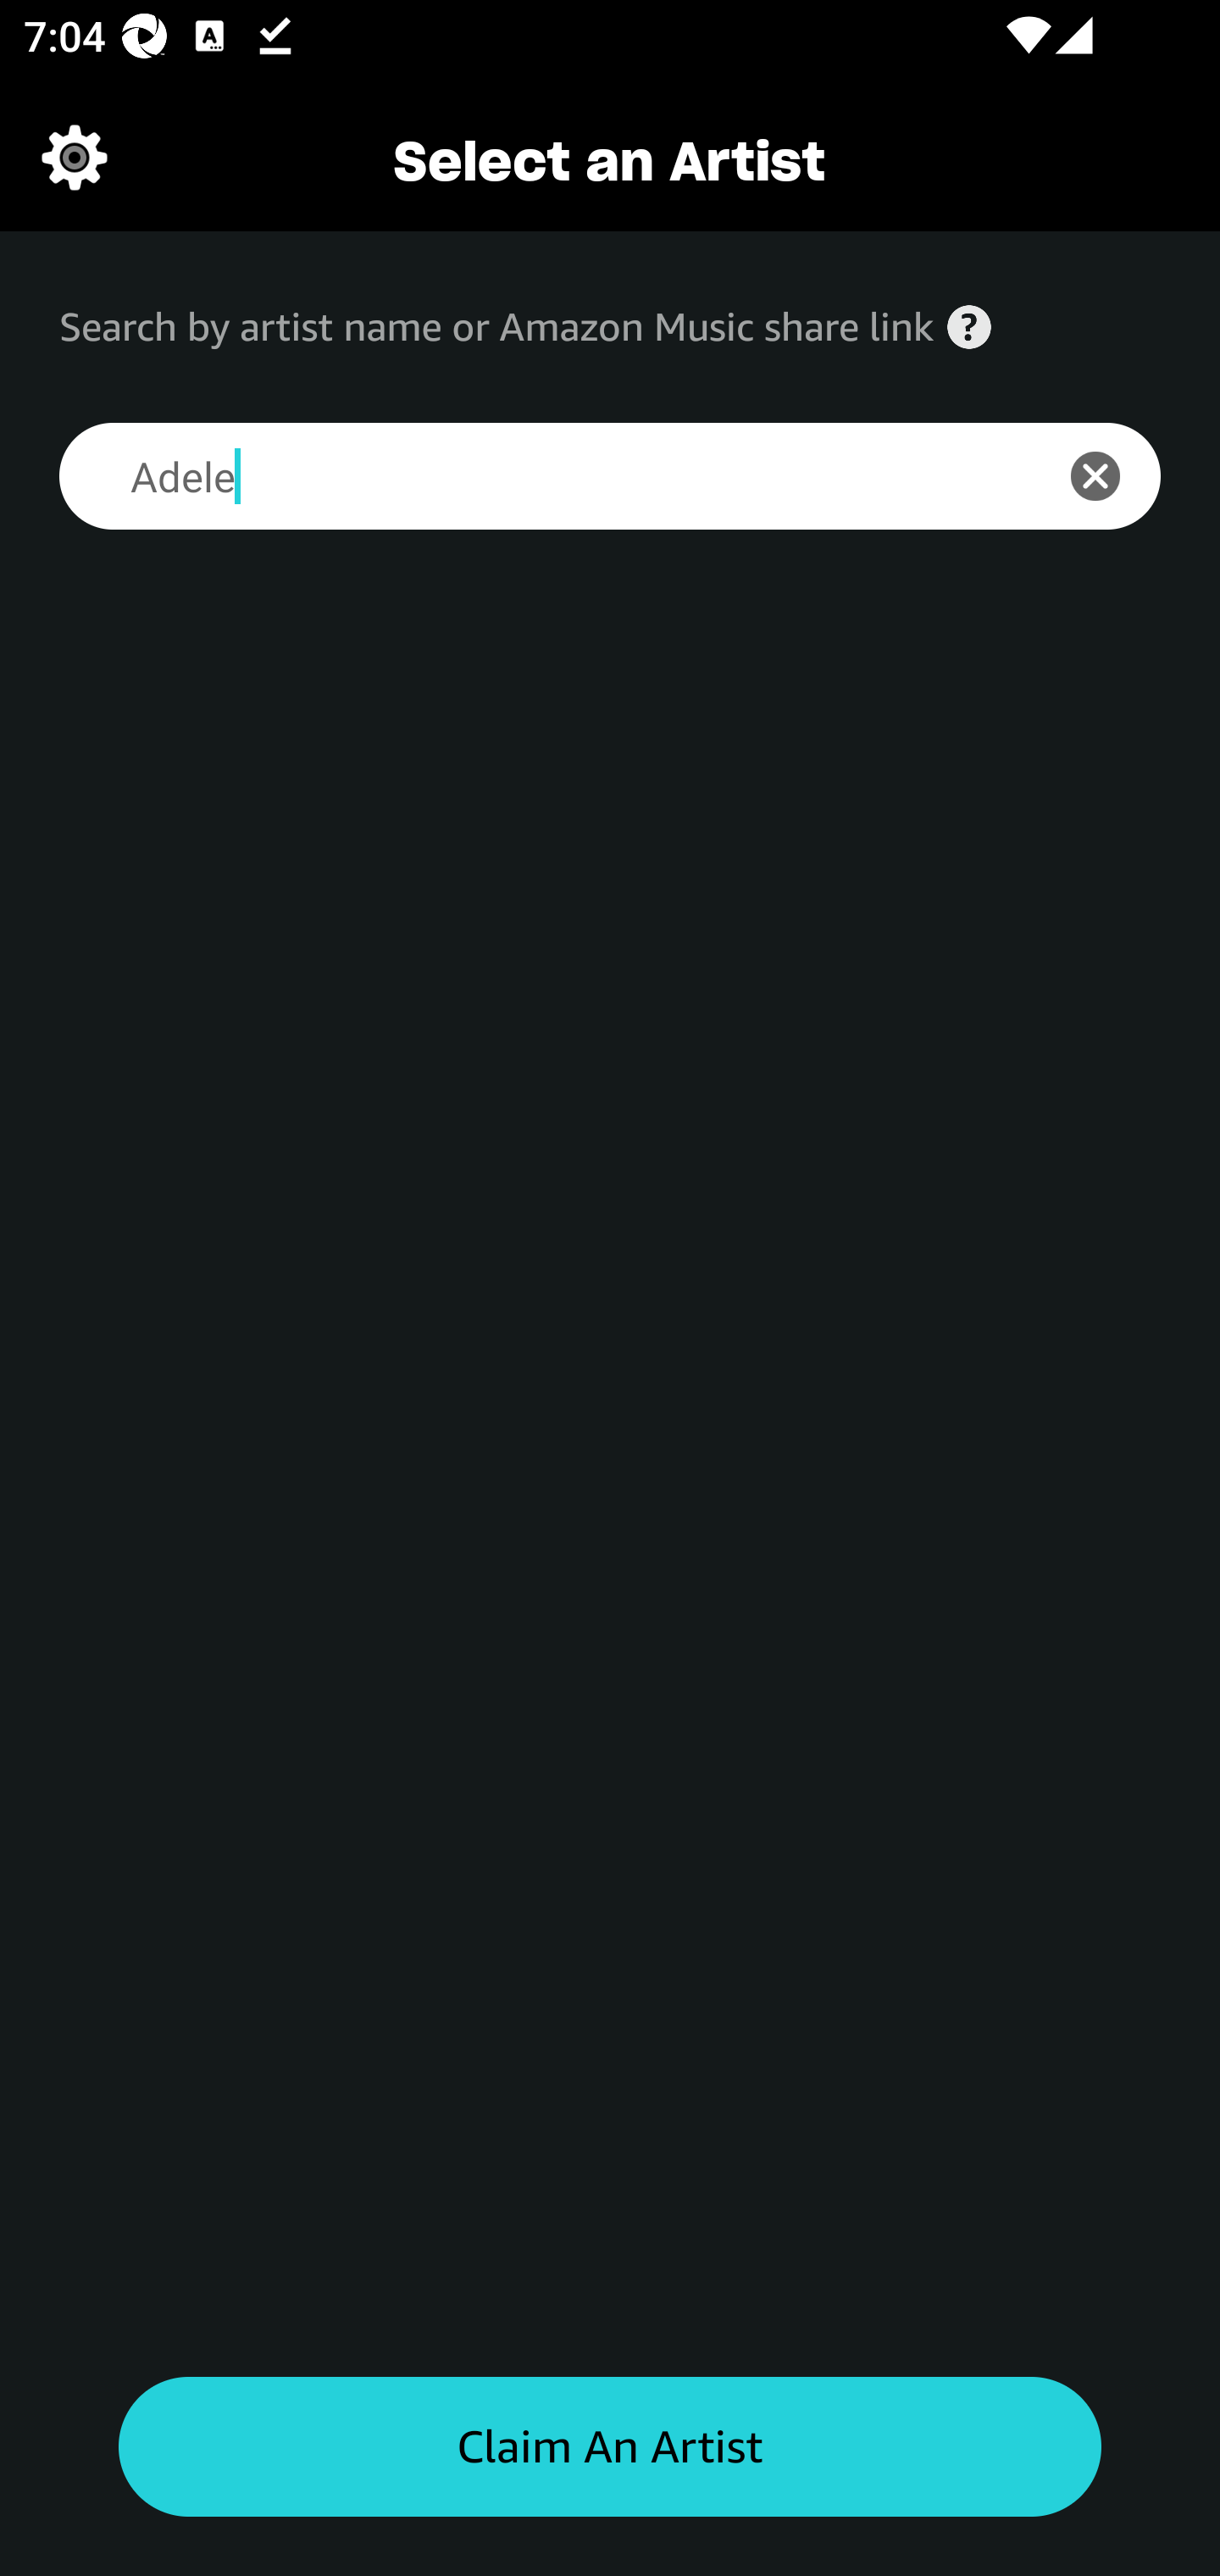 Image resolution: width=1220 pixels, height=2576 pixels. What do you see at coordinates (533, 476) in the screenshot?
I see `Adele Search for an artist search bar` at bounding box center [533, 476].